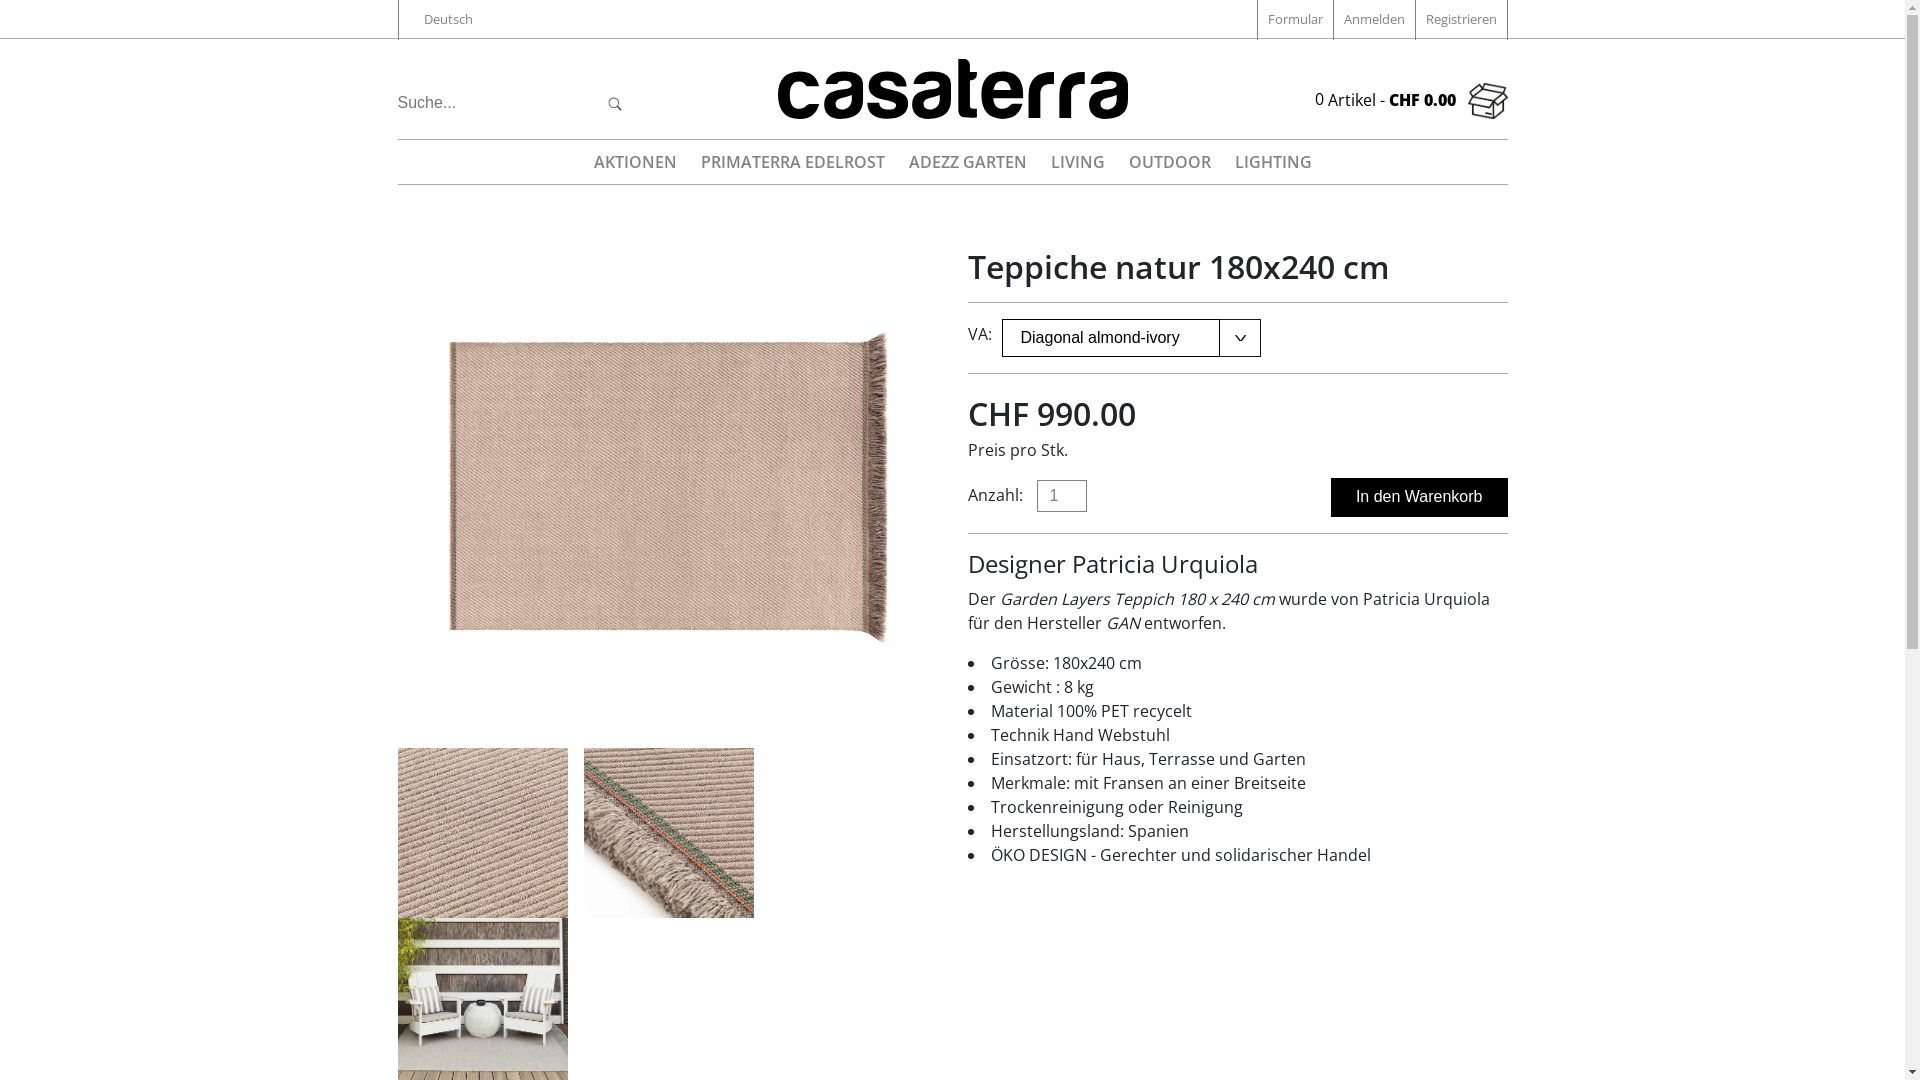 This screenshot has width=1920, height=1080. I want to click on LIVING, so click(1077, 162).